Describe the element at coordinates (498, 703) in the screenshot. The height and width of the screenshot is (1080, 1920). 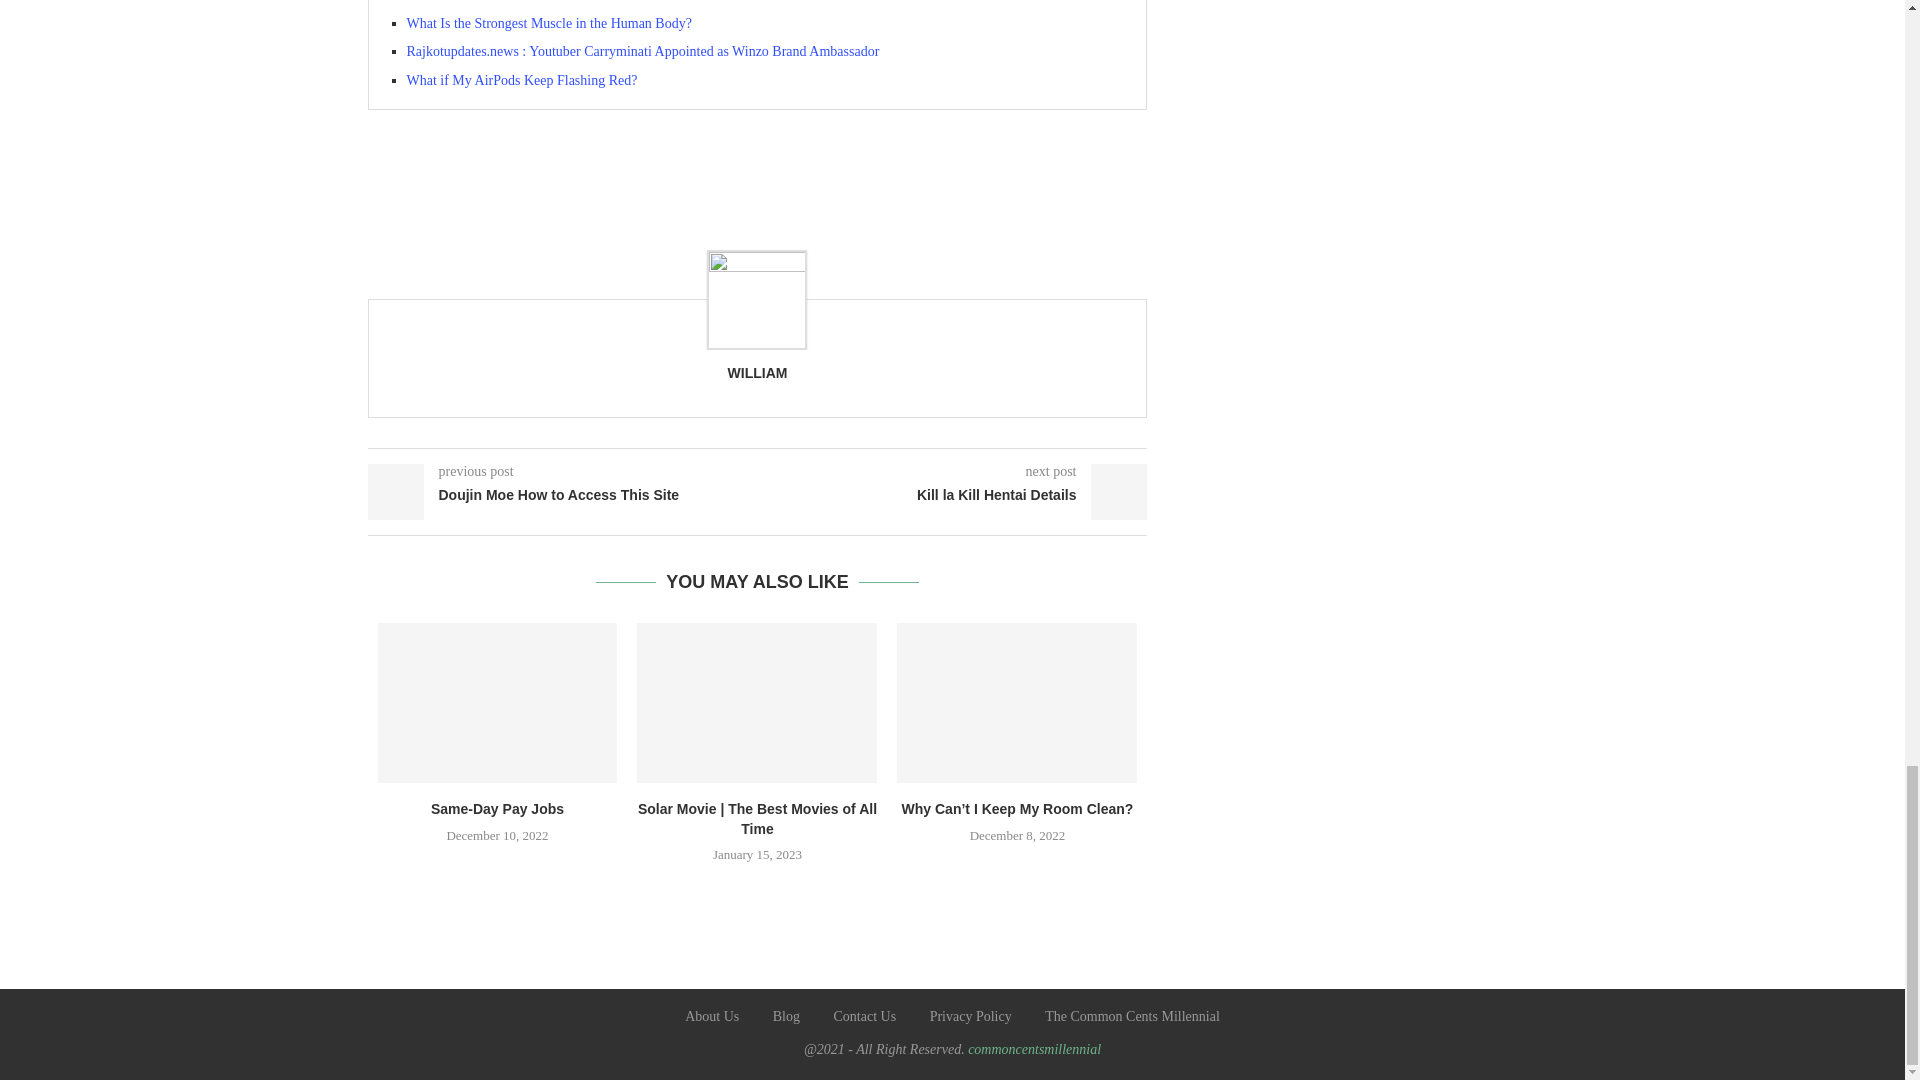
I see `Same-Day Pay Jobs` at that location.